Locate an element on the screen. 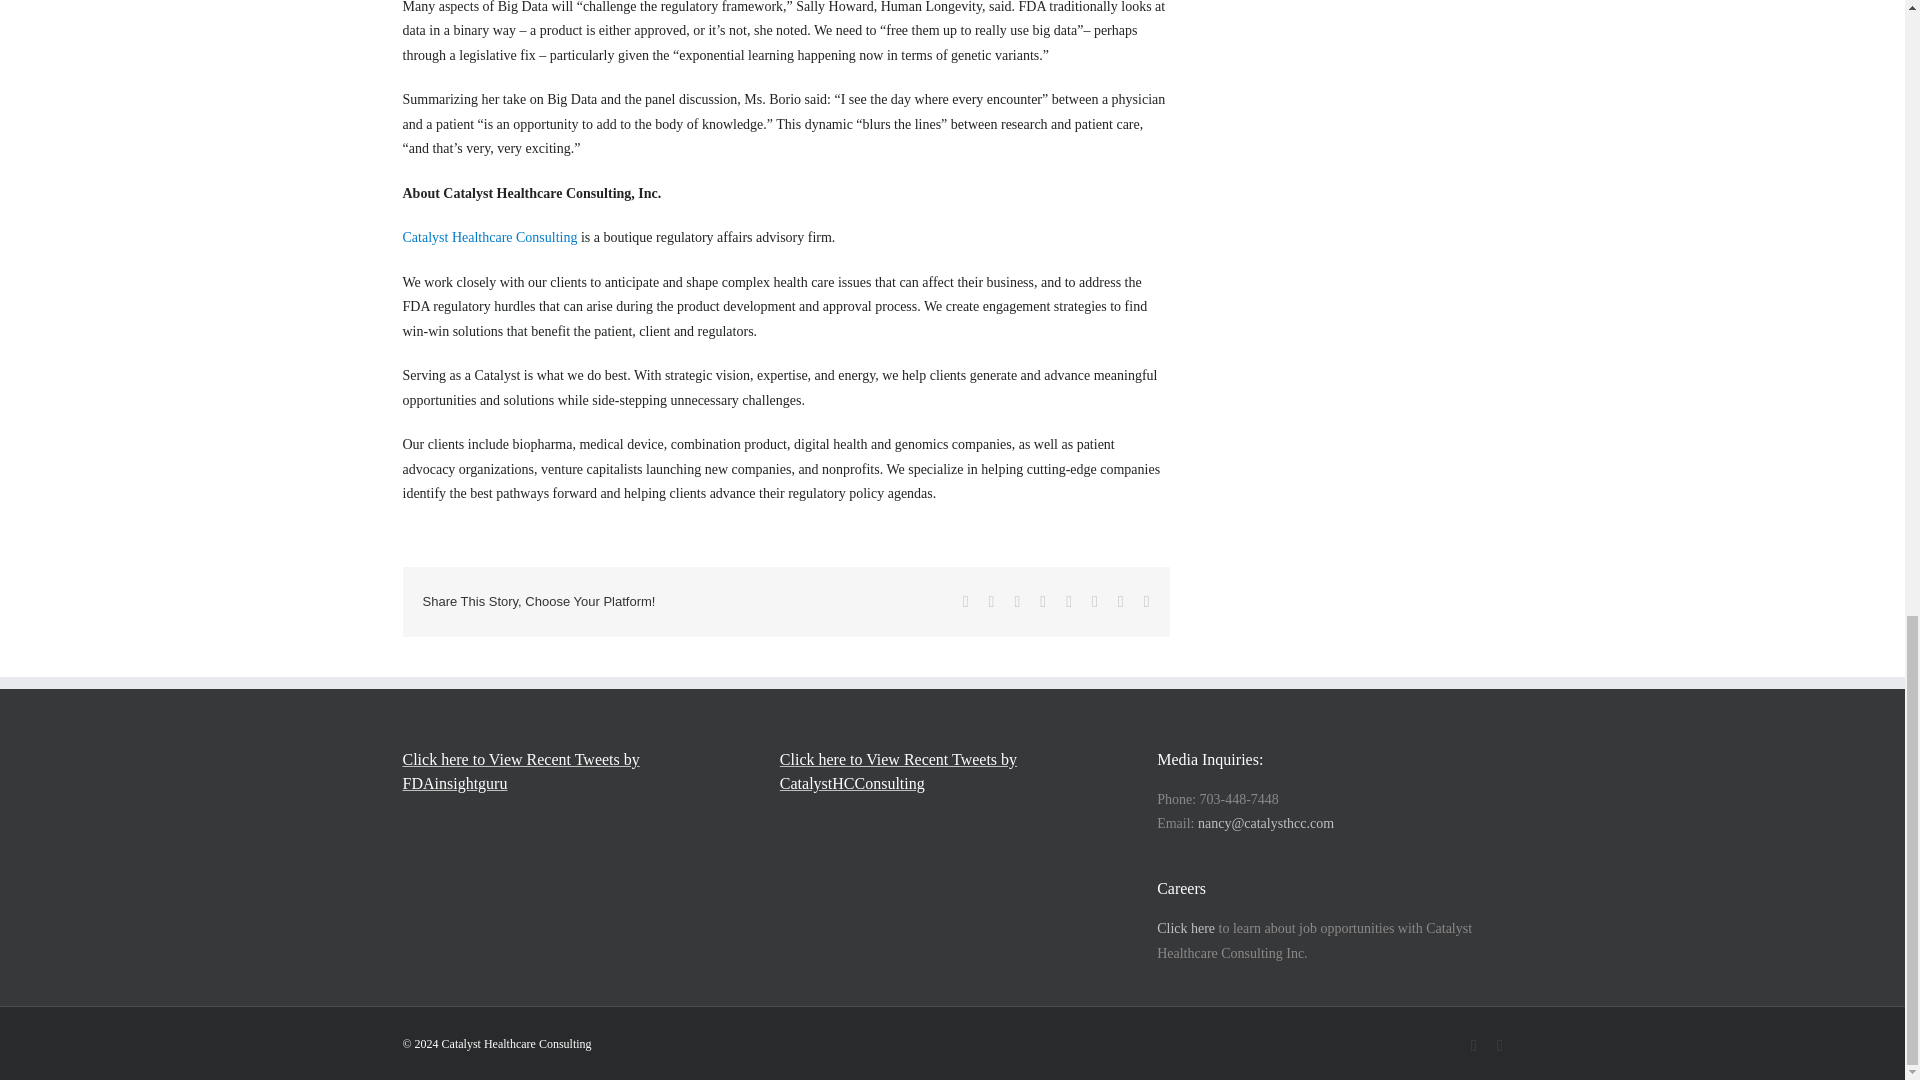  Click here to View Recent Tweets by CatalystHCConsulting is located at coordinates (952, 772).